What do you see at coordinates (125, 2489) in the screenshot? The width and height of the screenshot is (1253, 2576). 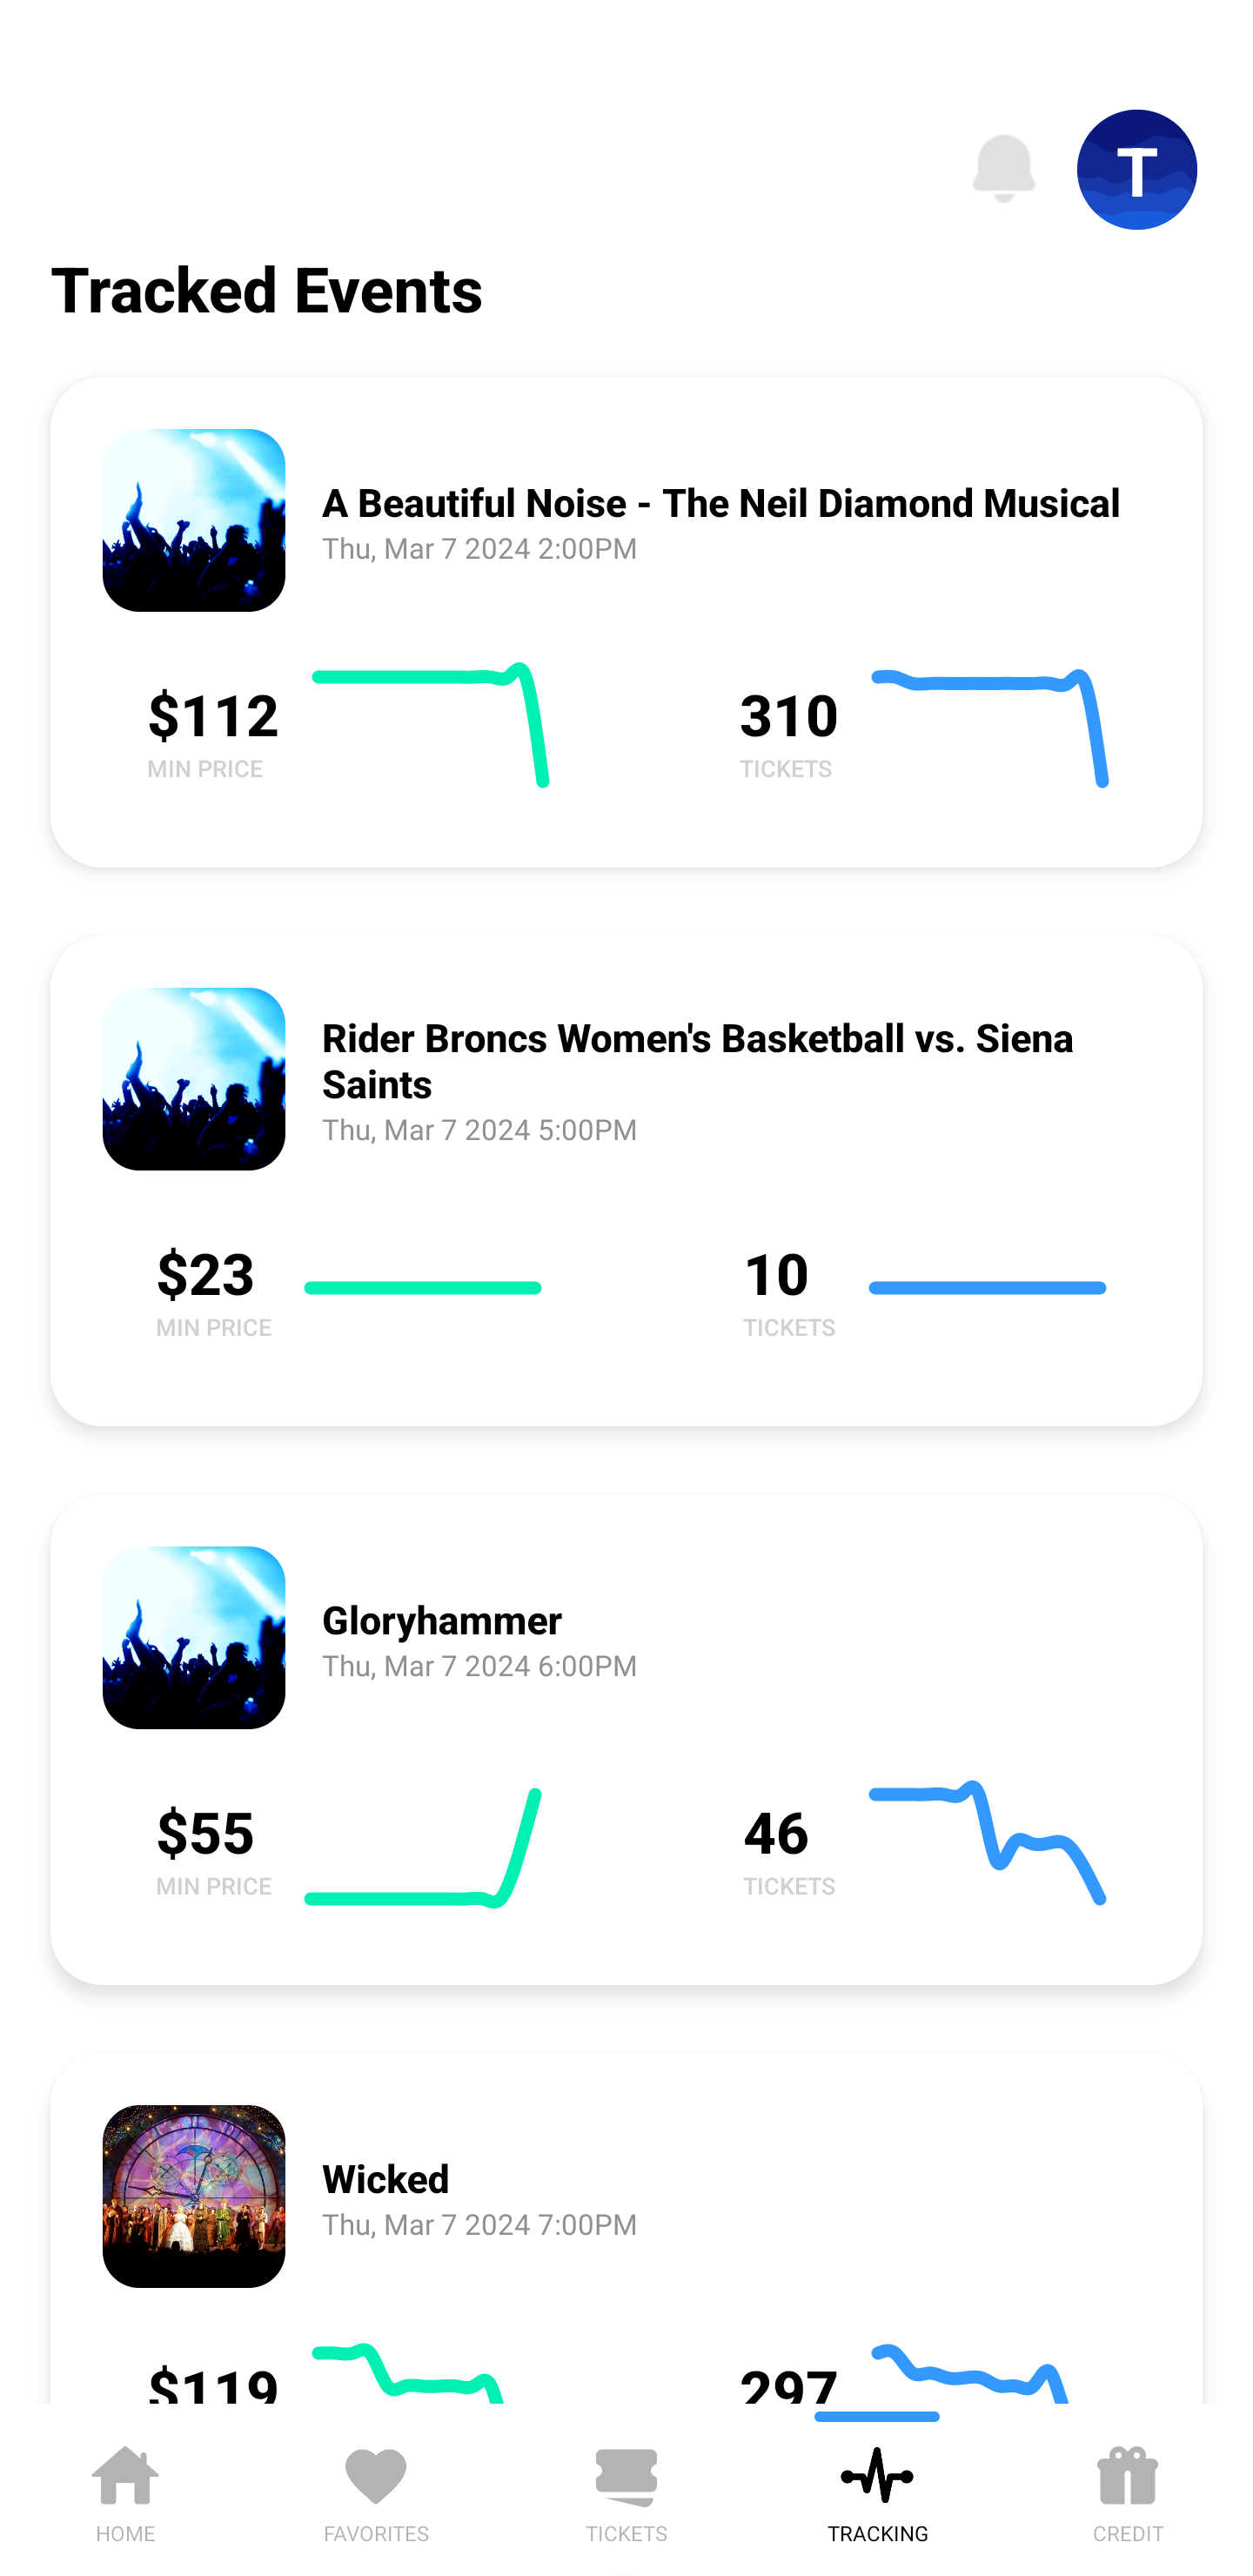 I see `HOME` at bounding box center [125, 2489].